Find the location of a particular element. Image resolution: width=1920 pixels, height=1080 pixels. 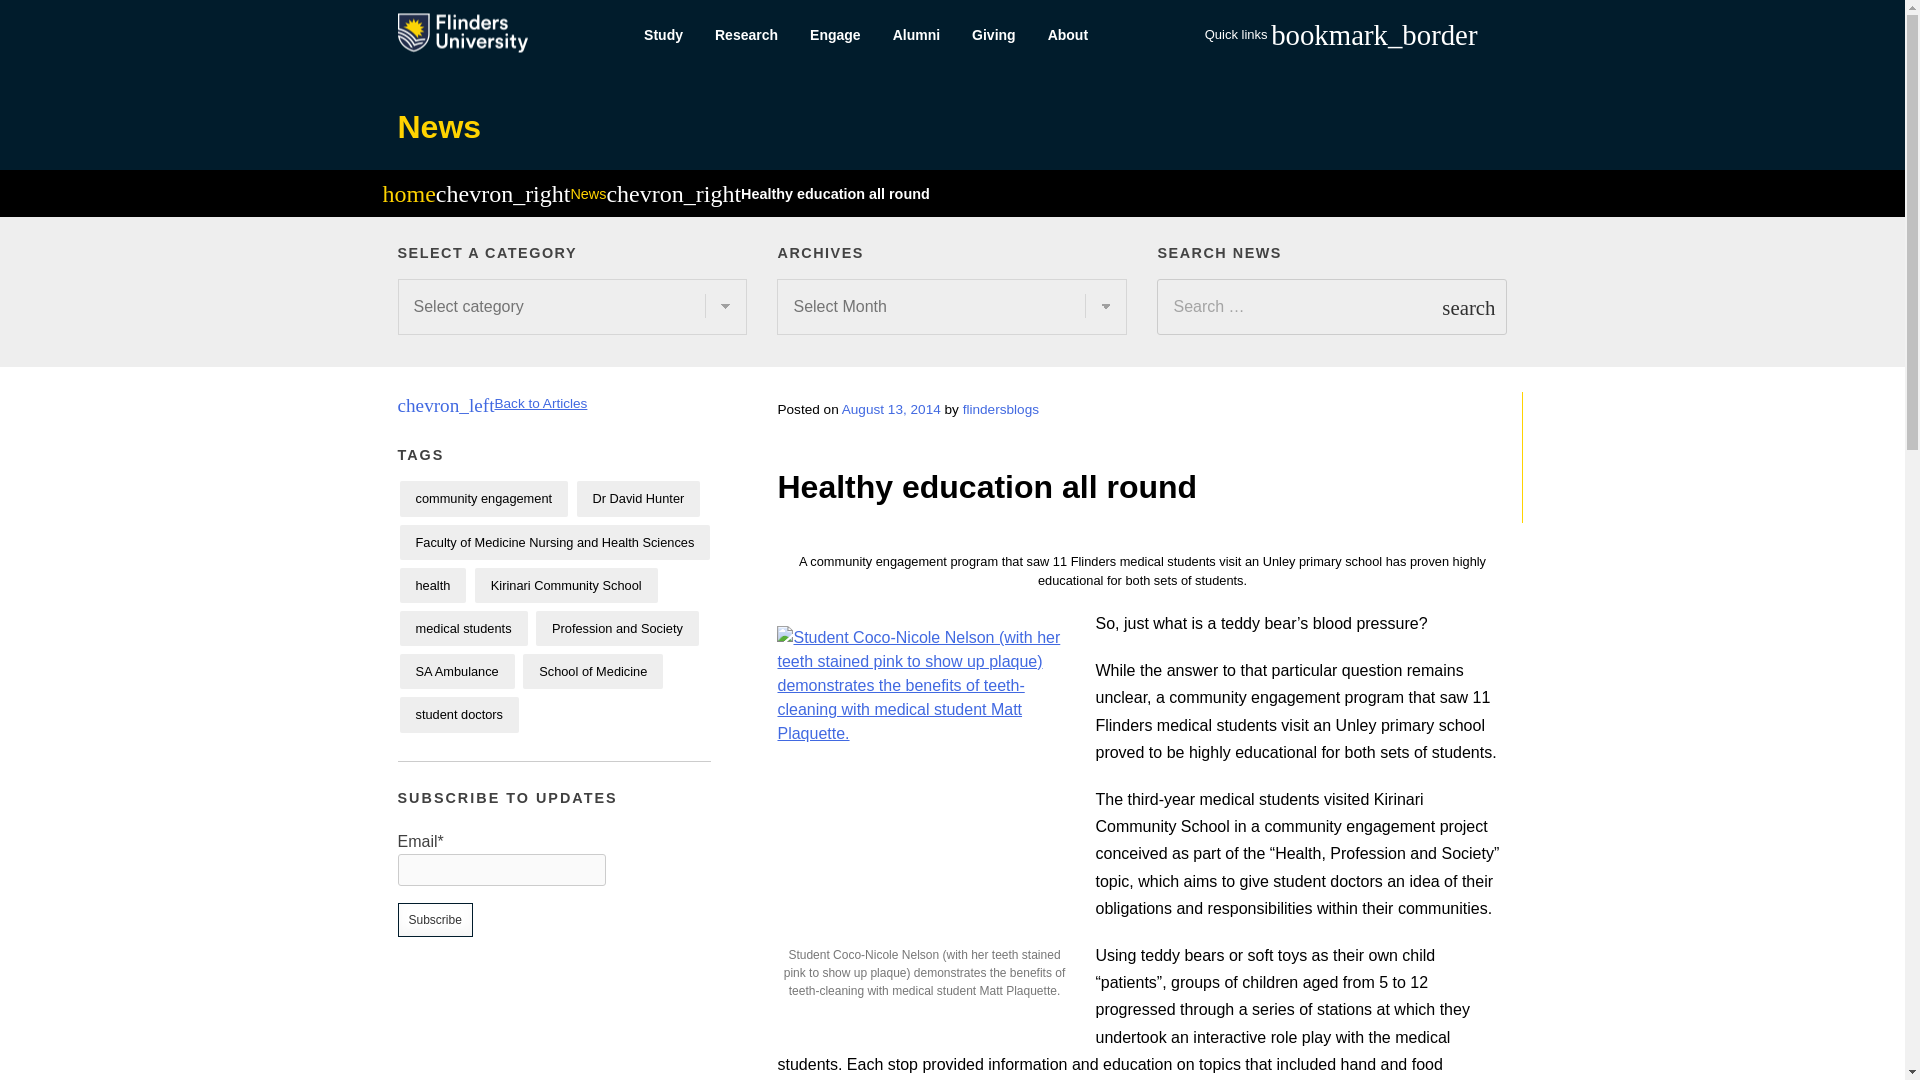

flindersblogs is located at coordinates (1000, 408).